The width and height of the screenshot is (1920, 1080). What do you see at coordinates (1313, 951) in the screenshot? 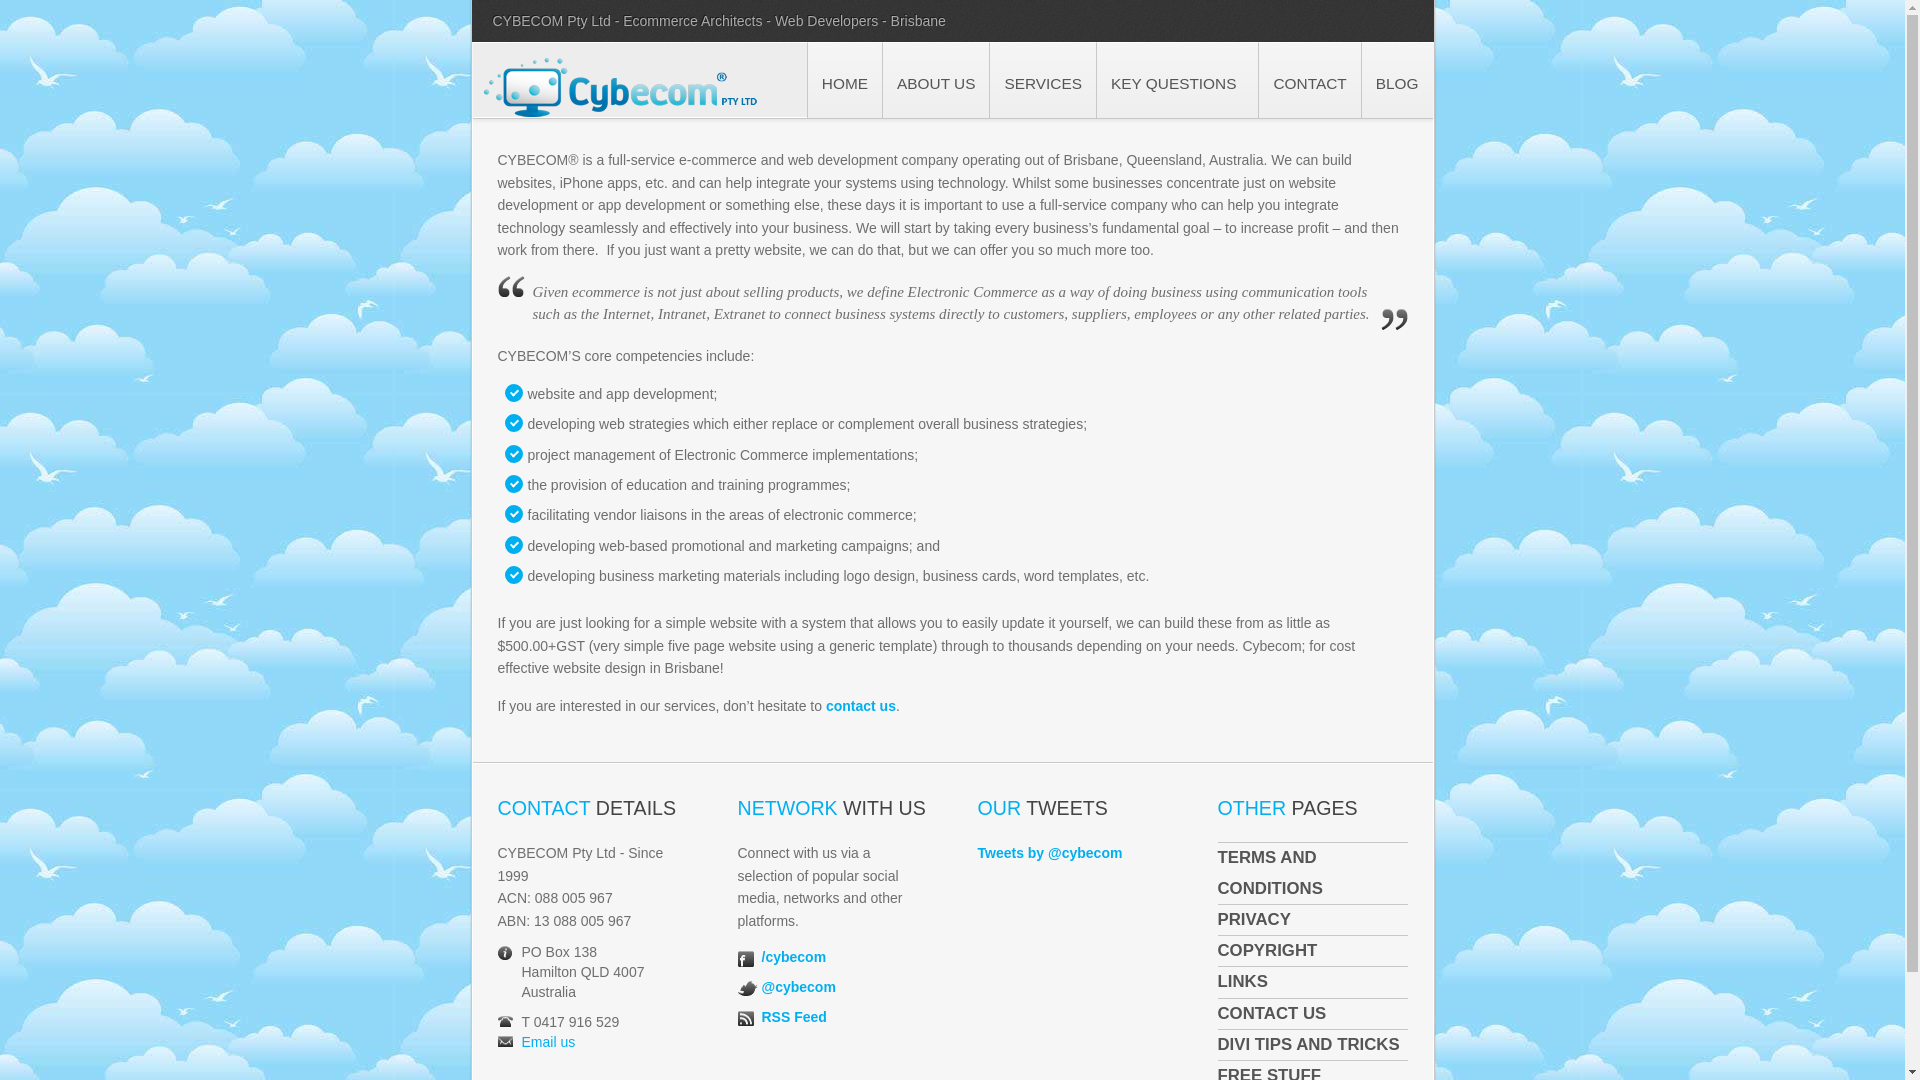
I see `COPYRIGHT` at bounding box center [1313, 951].